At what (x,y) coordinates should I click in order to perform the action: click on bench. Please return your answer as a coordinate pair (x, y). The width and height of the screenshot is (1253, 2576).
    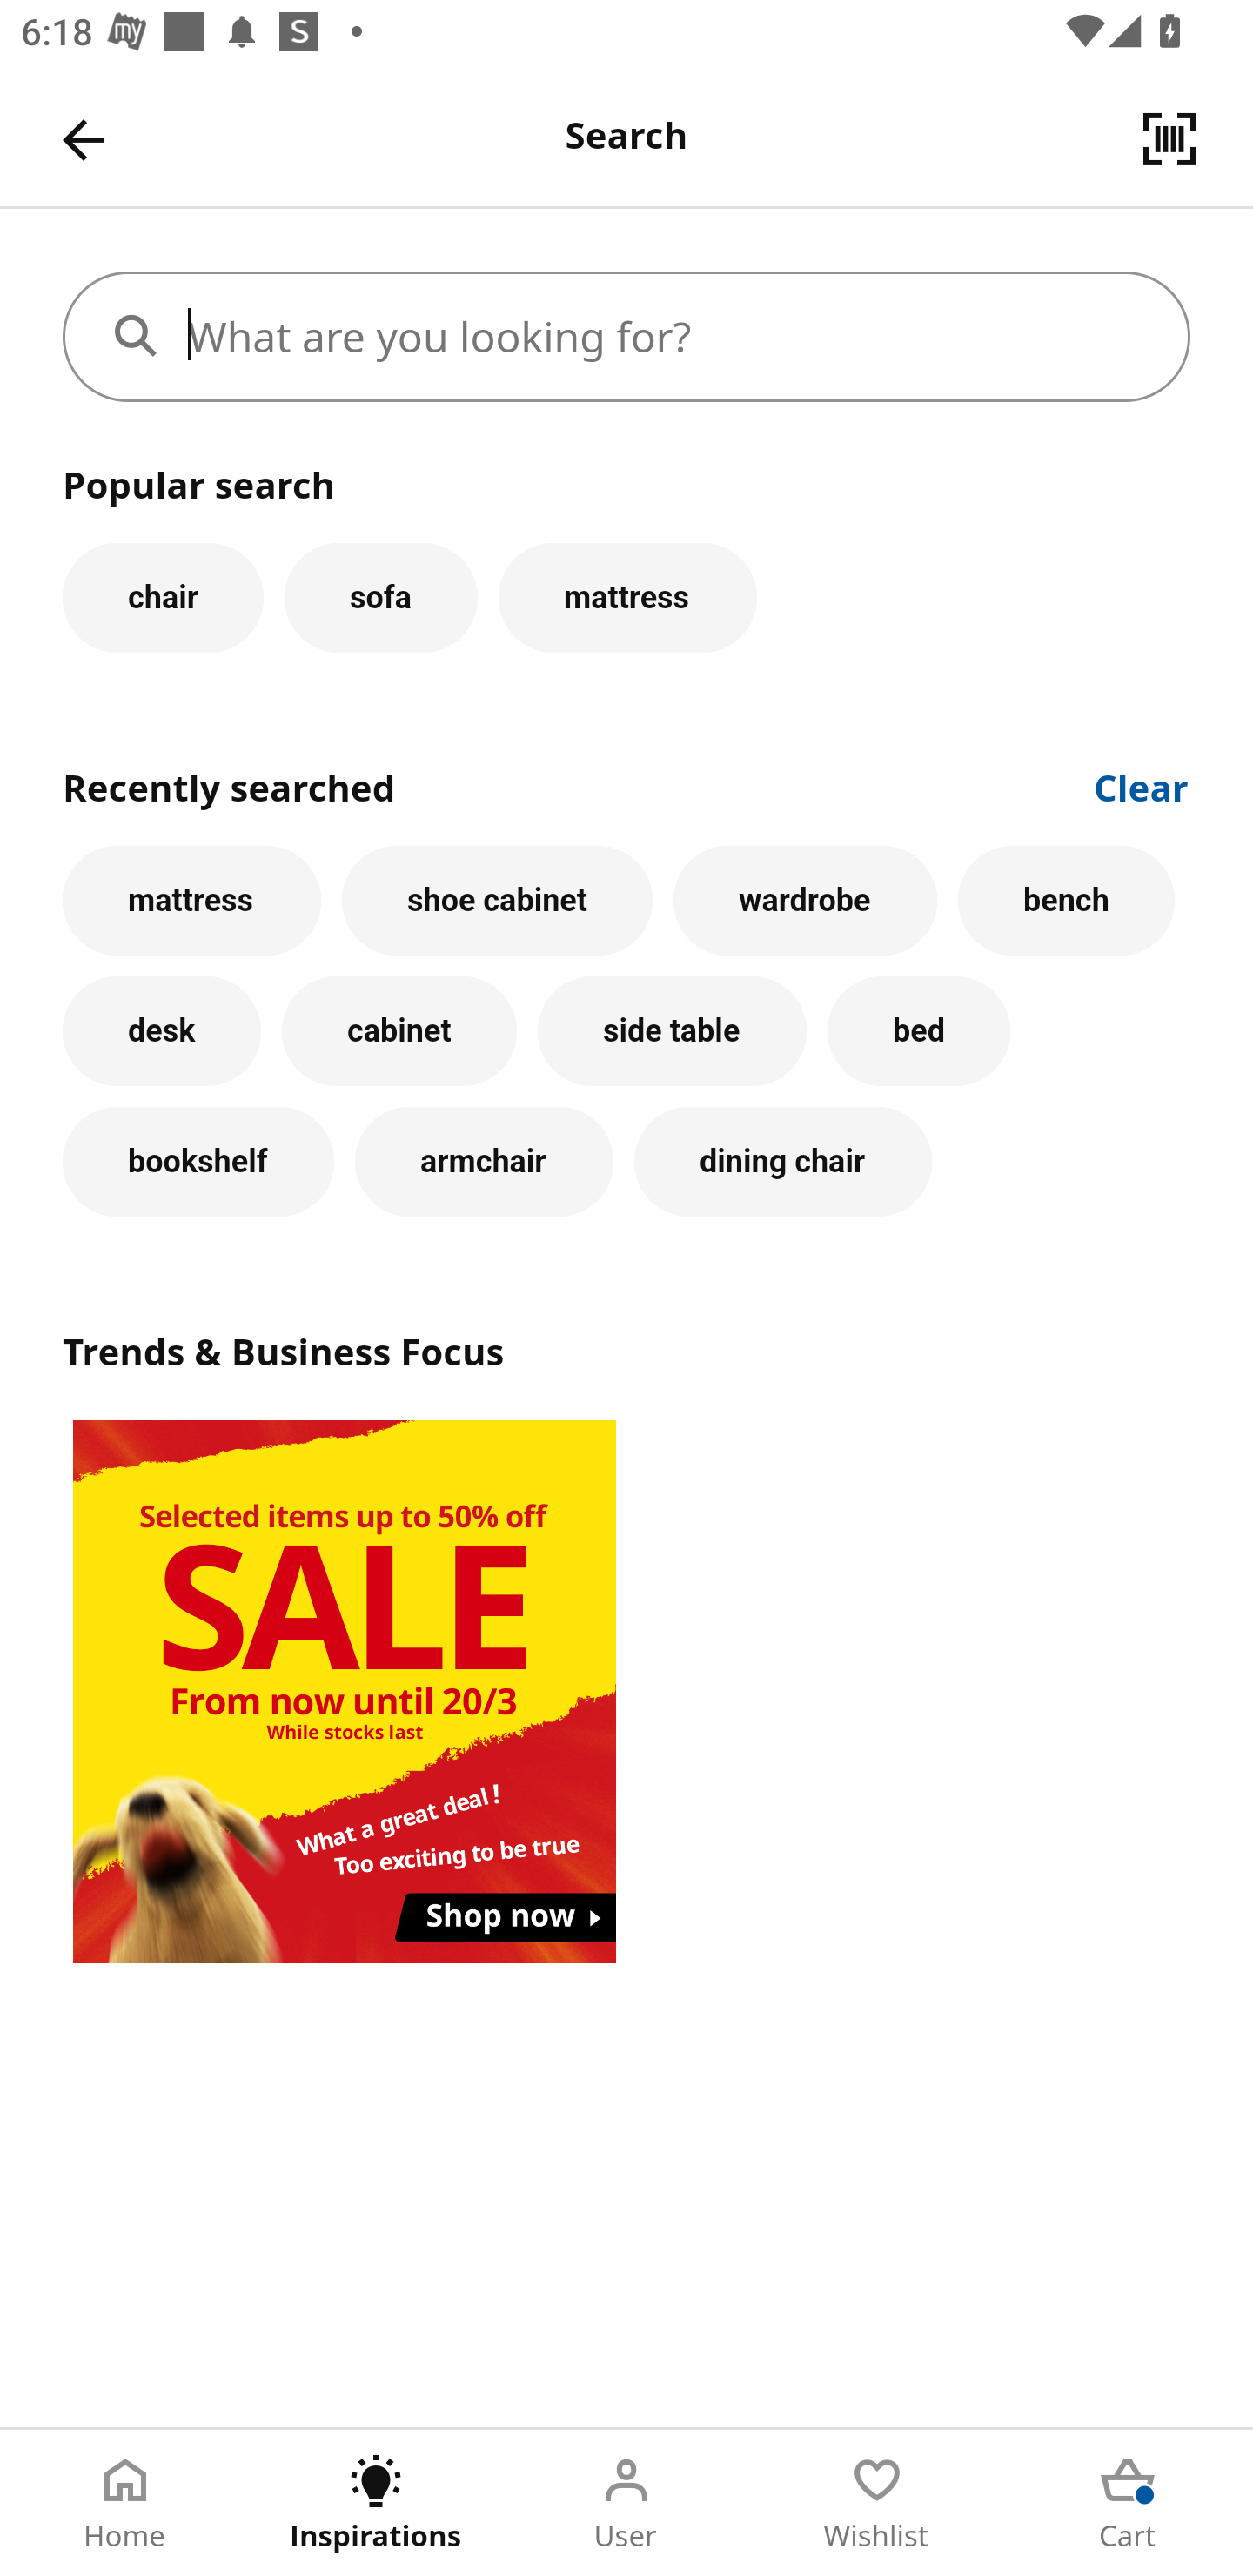
    Looking at the image, I should click on (1067, 900).